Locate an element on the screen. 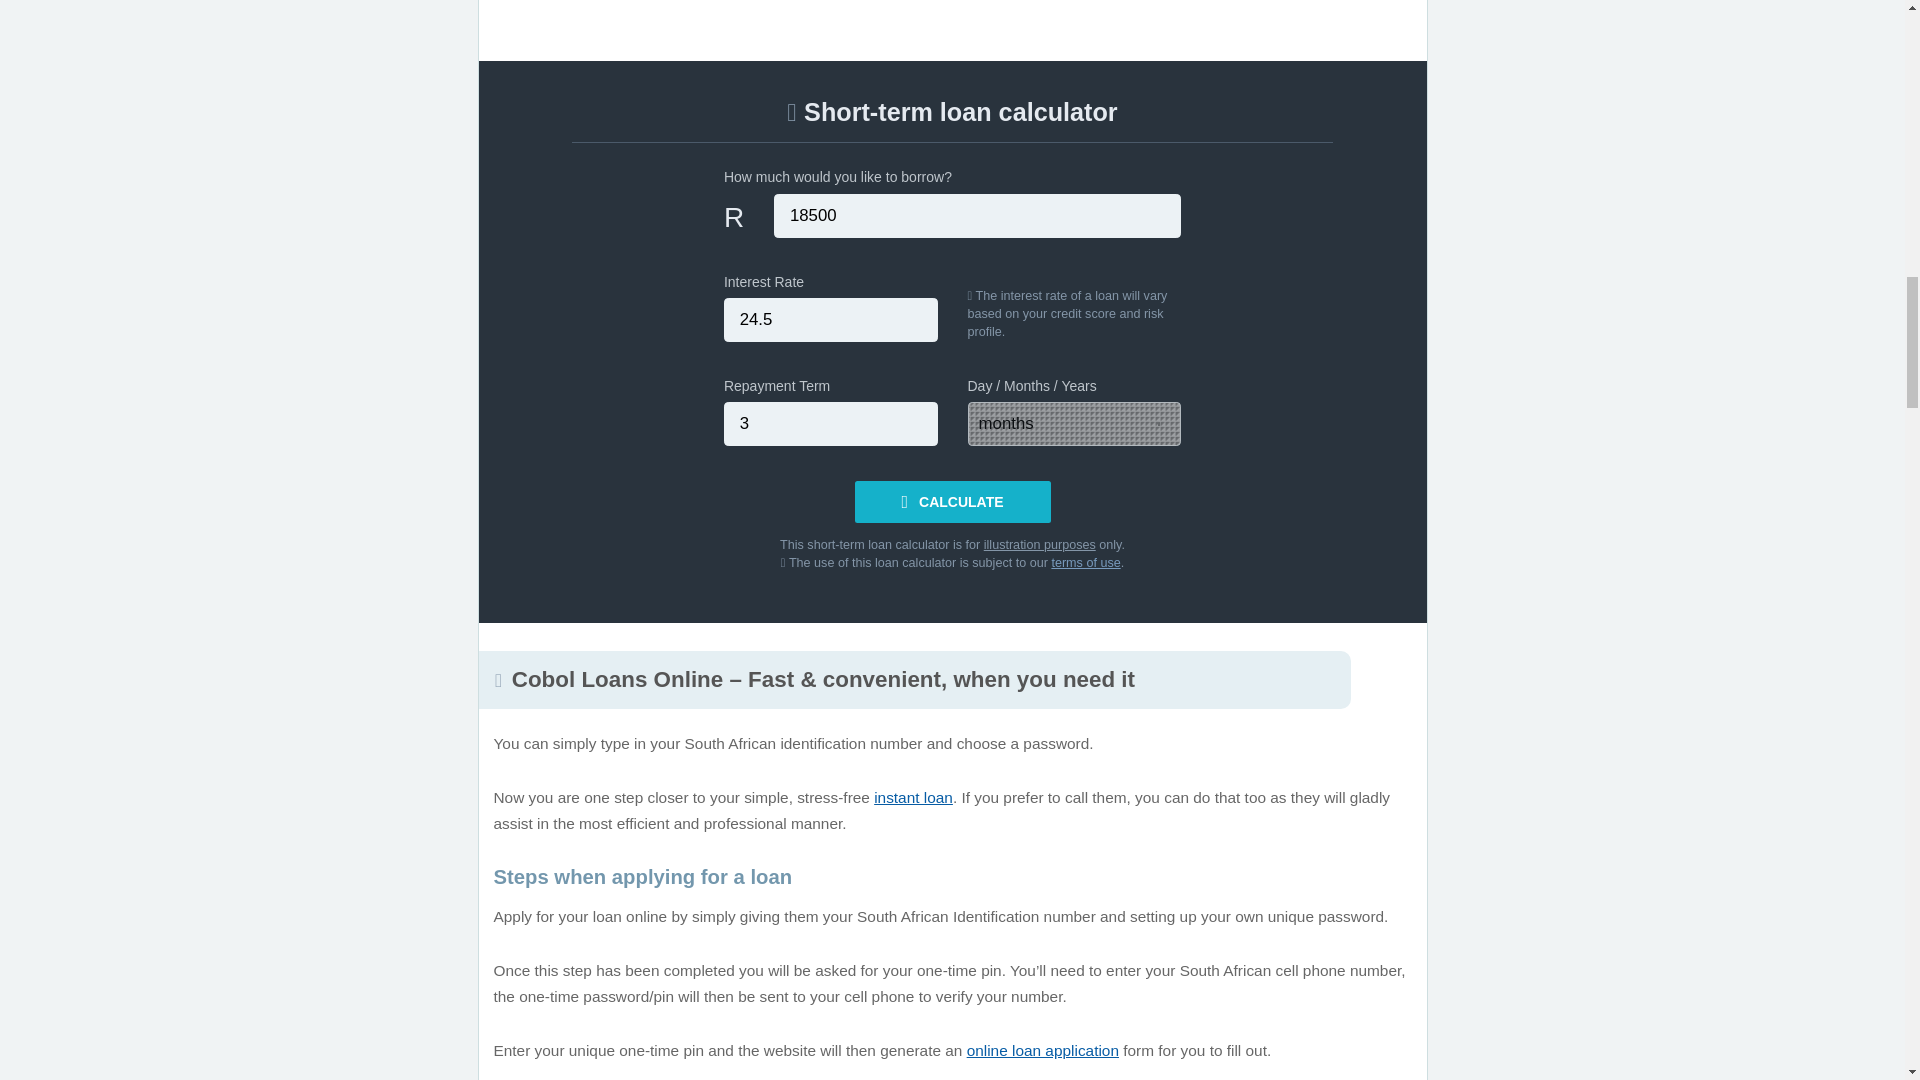 The width and height of the screenshot is (1920, 1080).  18500  is located at coordinates (976, 216).